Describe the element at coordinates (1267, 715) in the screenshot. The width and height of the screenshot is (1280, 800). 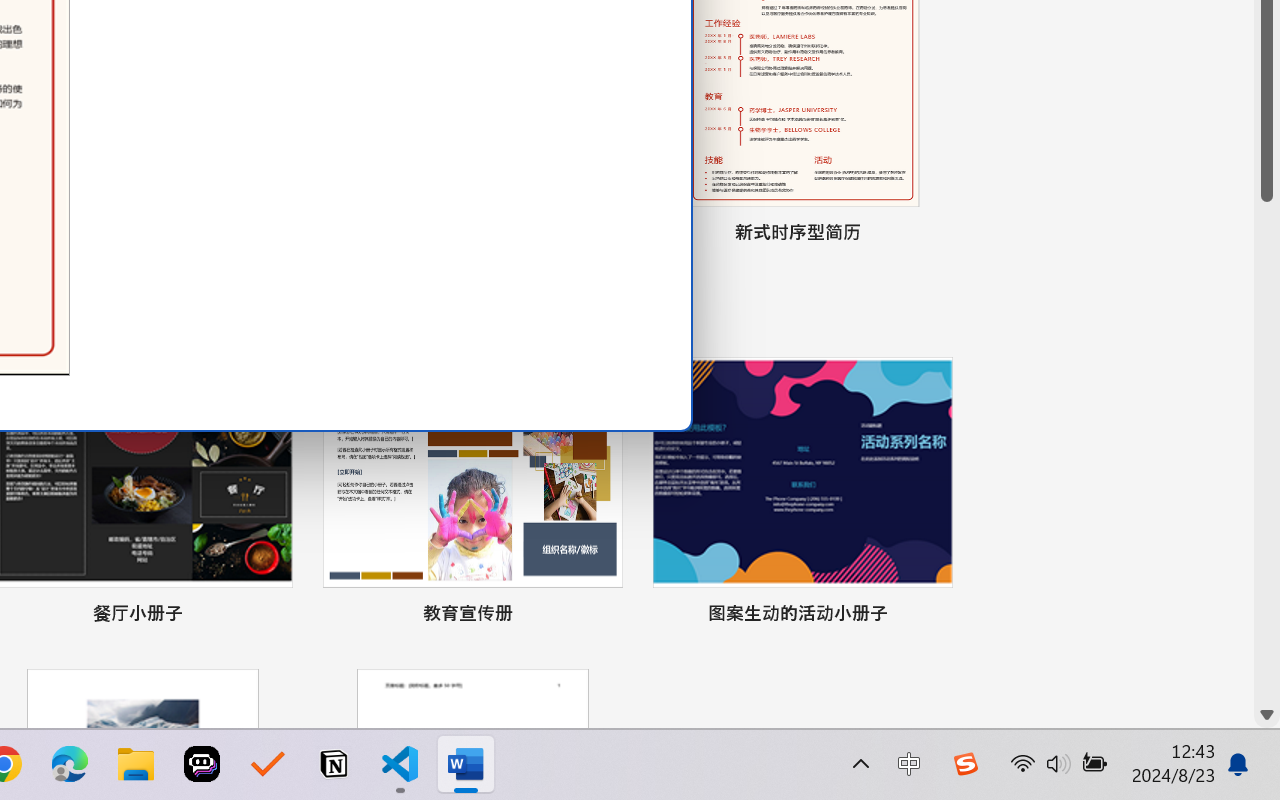
I see `Line down` at that location.